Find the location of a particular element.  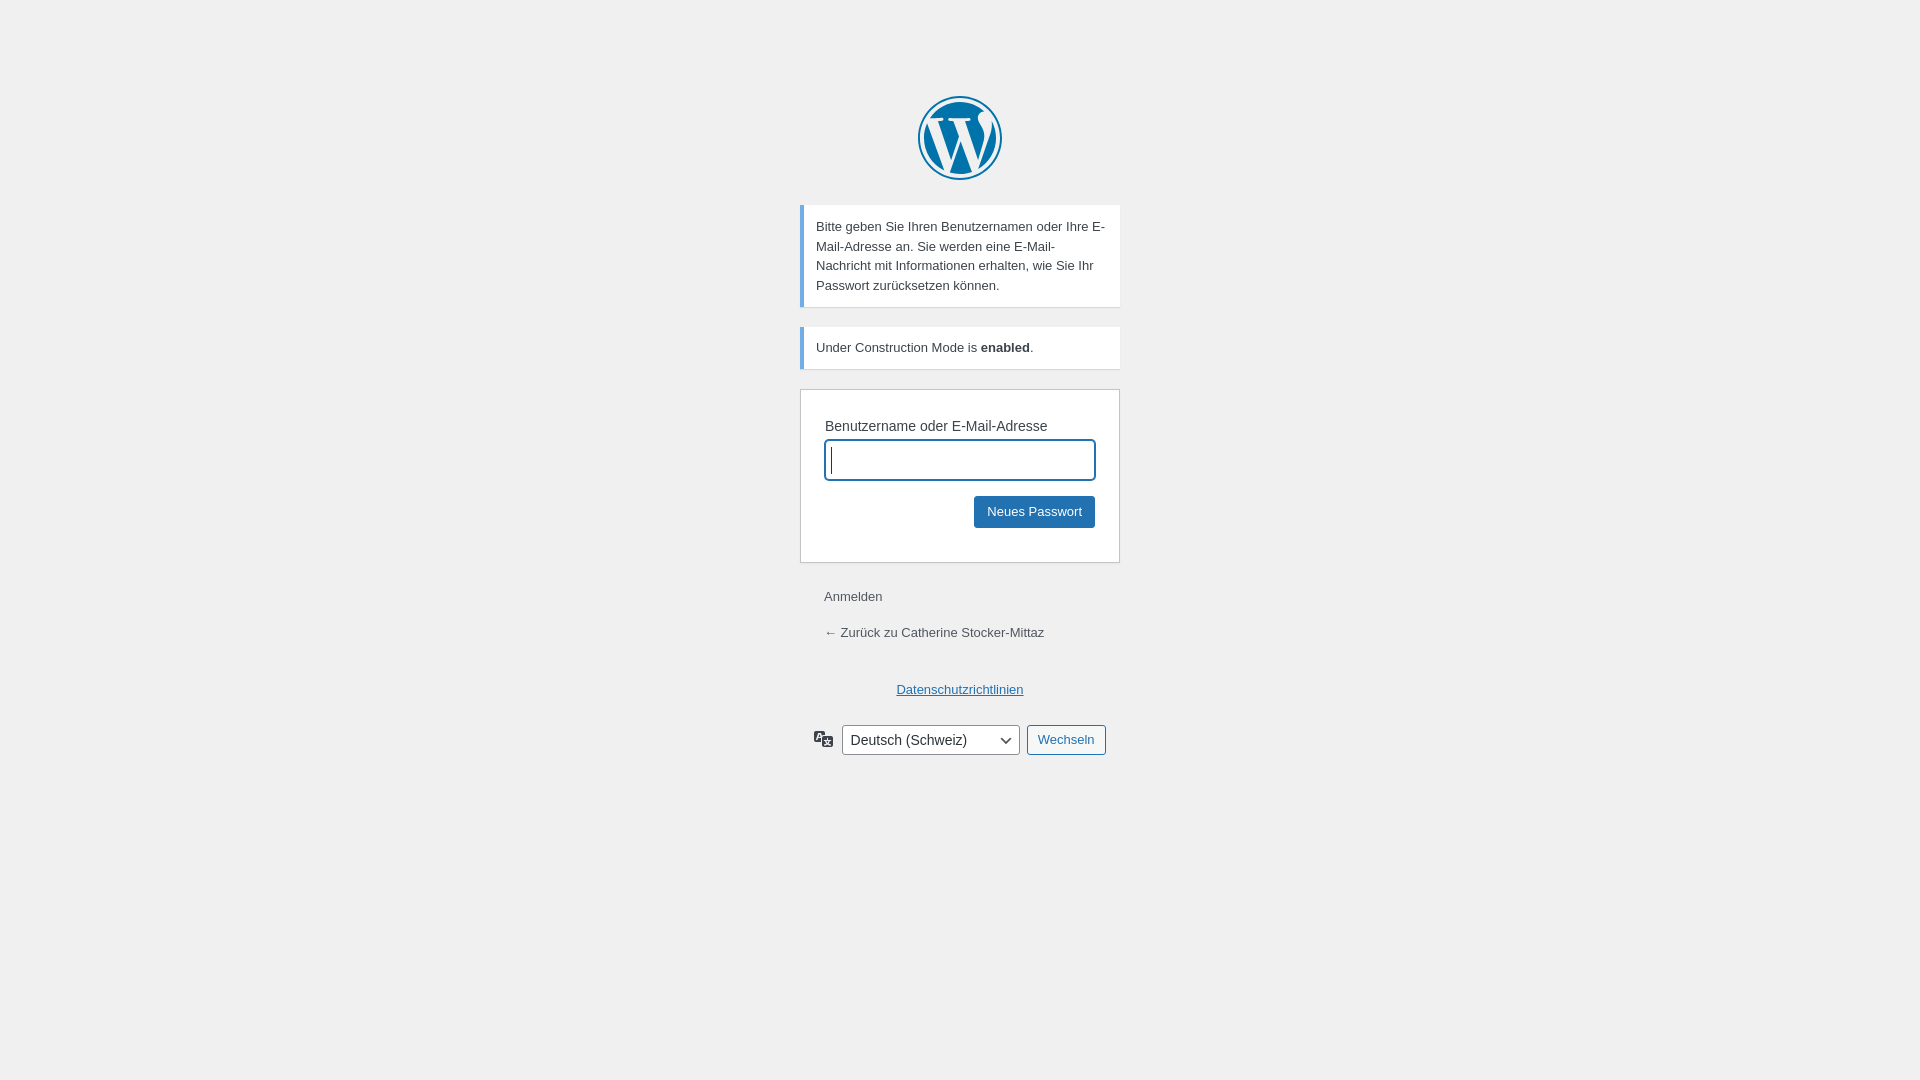

Powered by WordPress is located at coordinates (960, 138).